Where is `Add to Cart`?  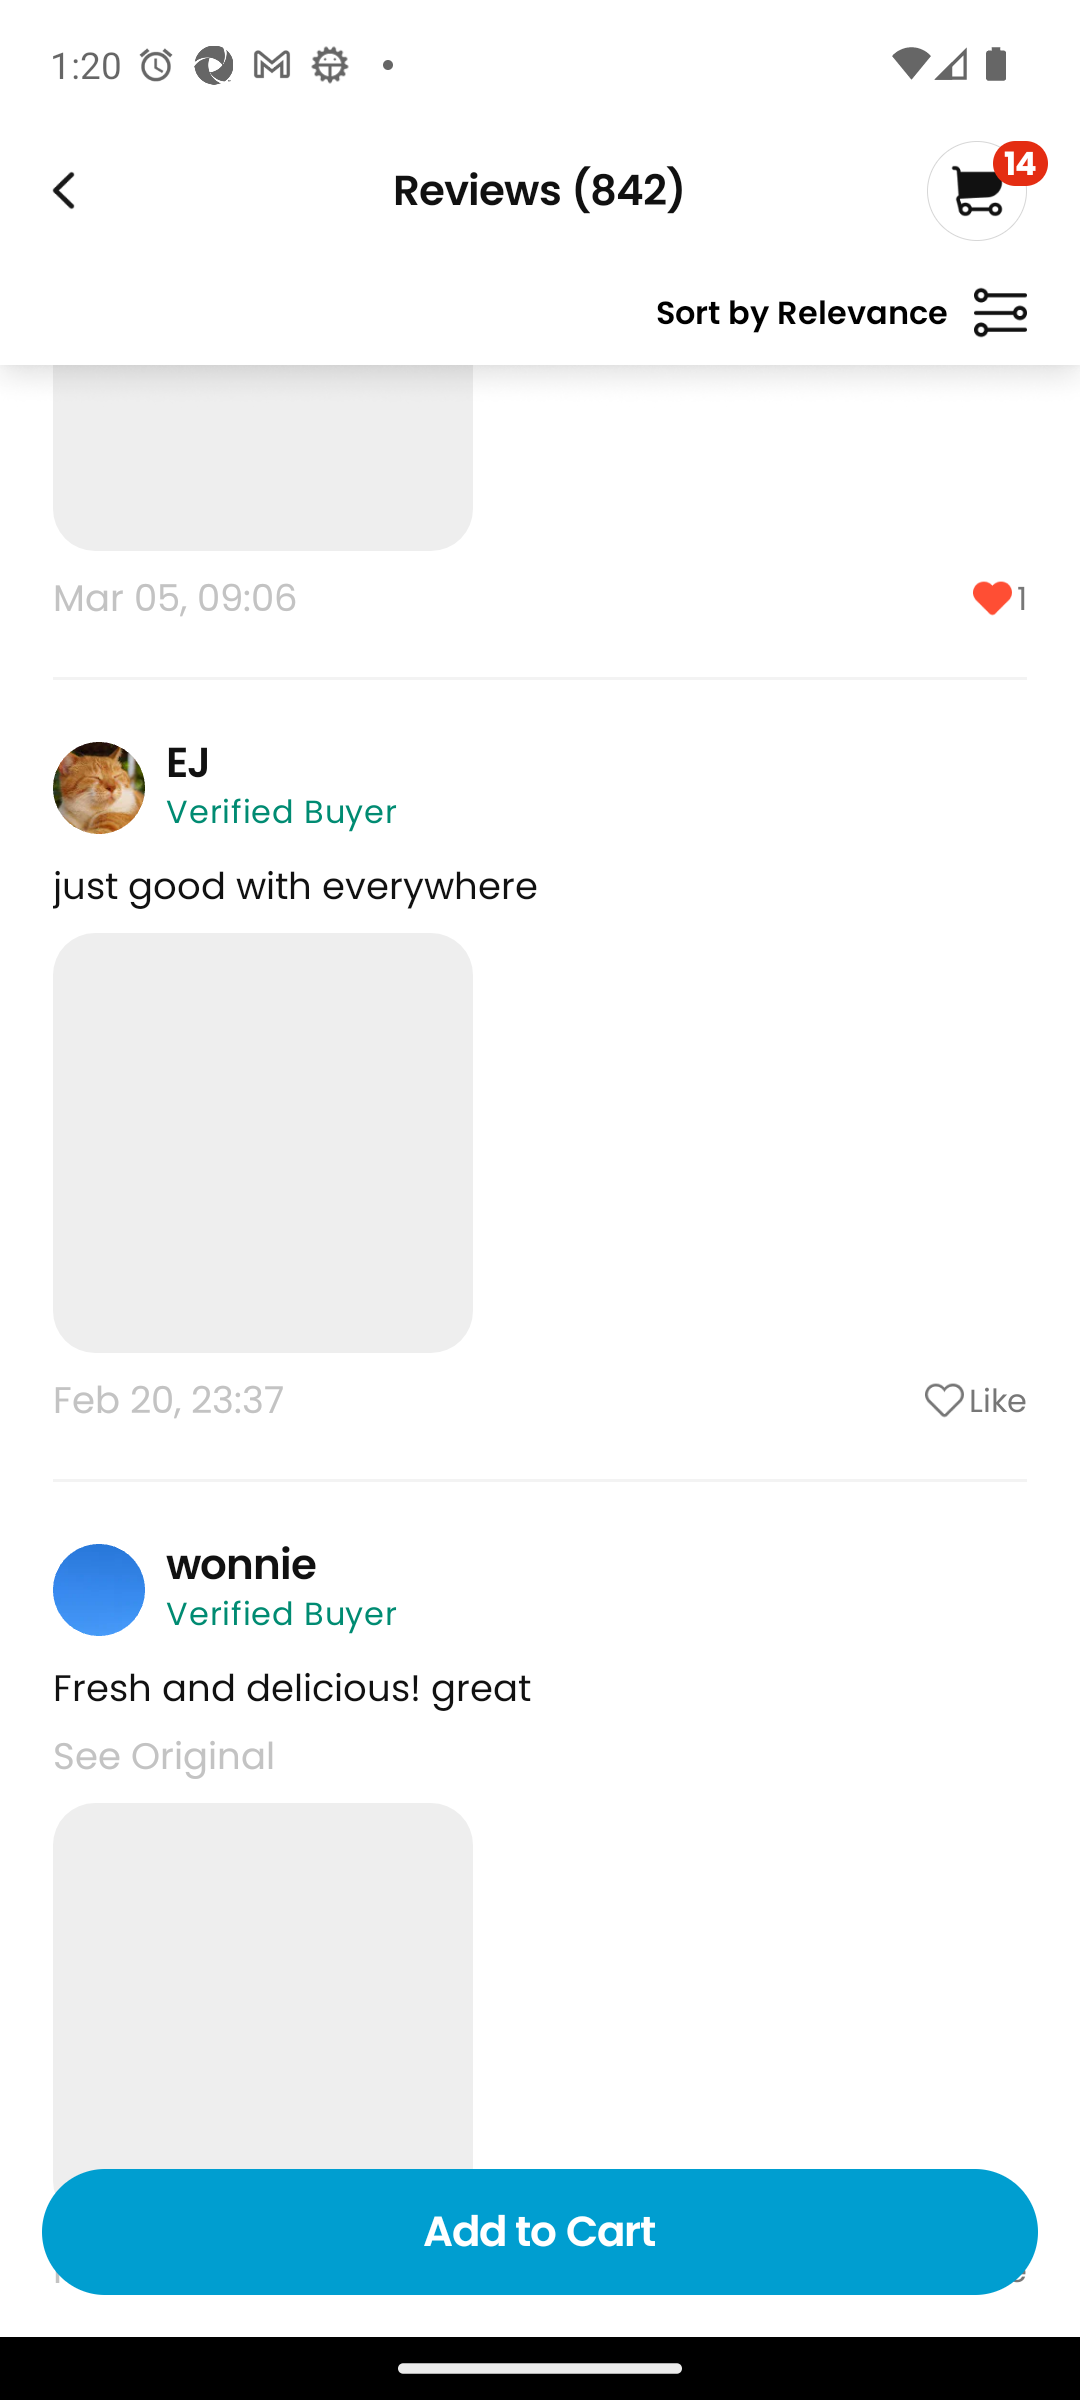
Add to Cart is located at coordinates (540, 2232).